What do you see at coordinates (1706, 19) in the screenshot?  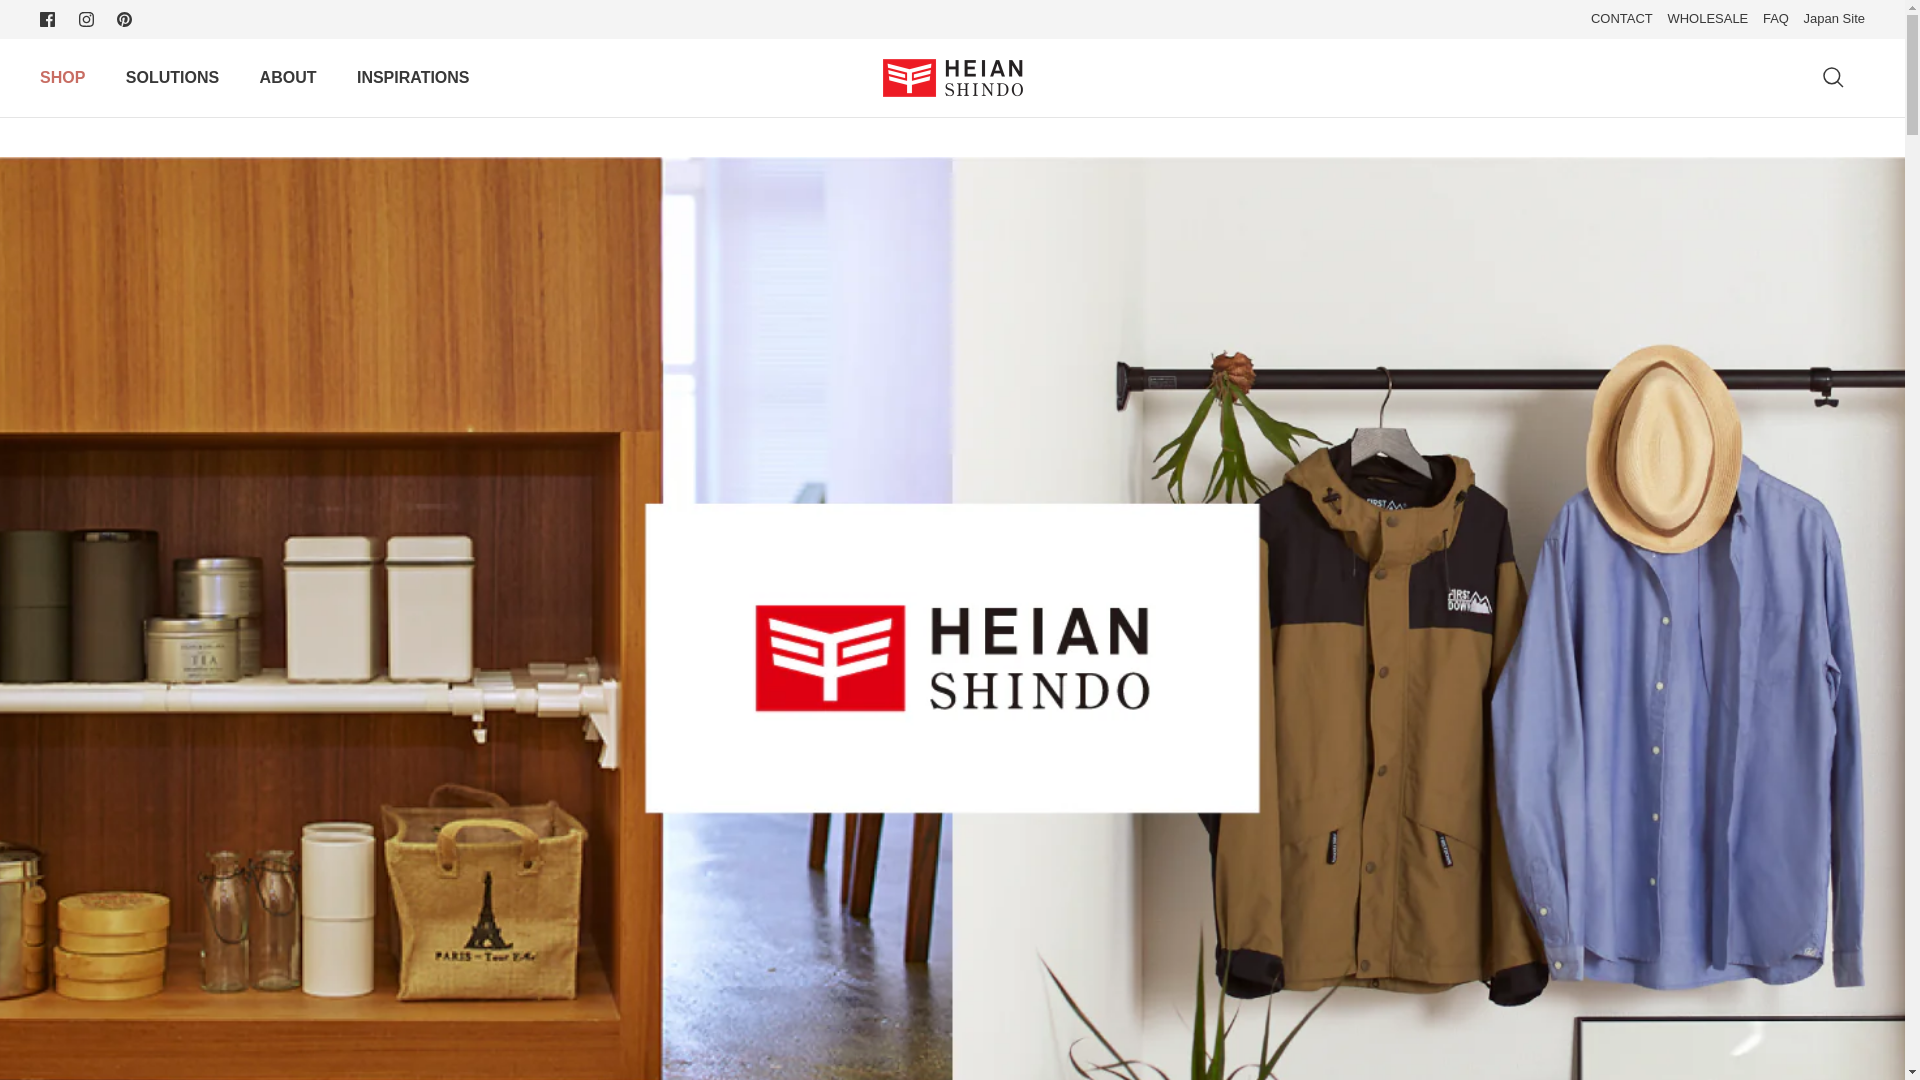 I see `WHOLESALE` at bounding box center [1706, 19].